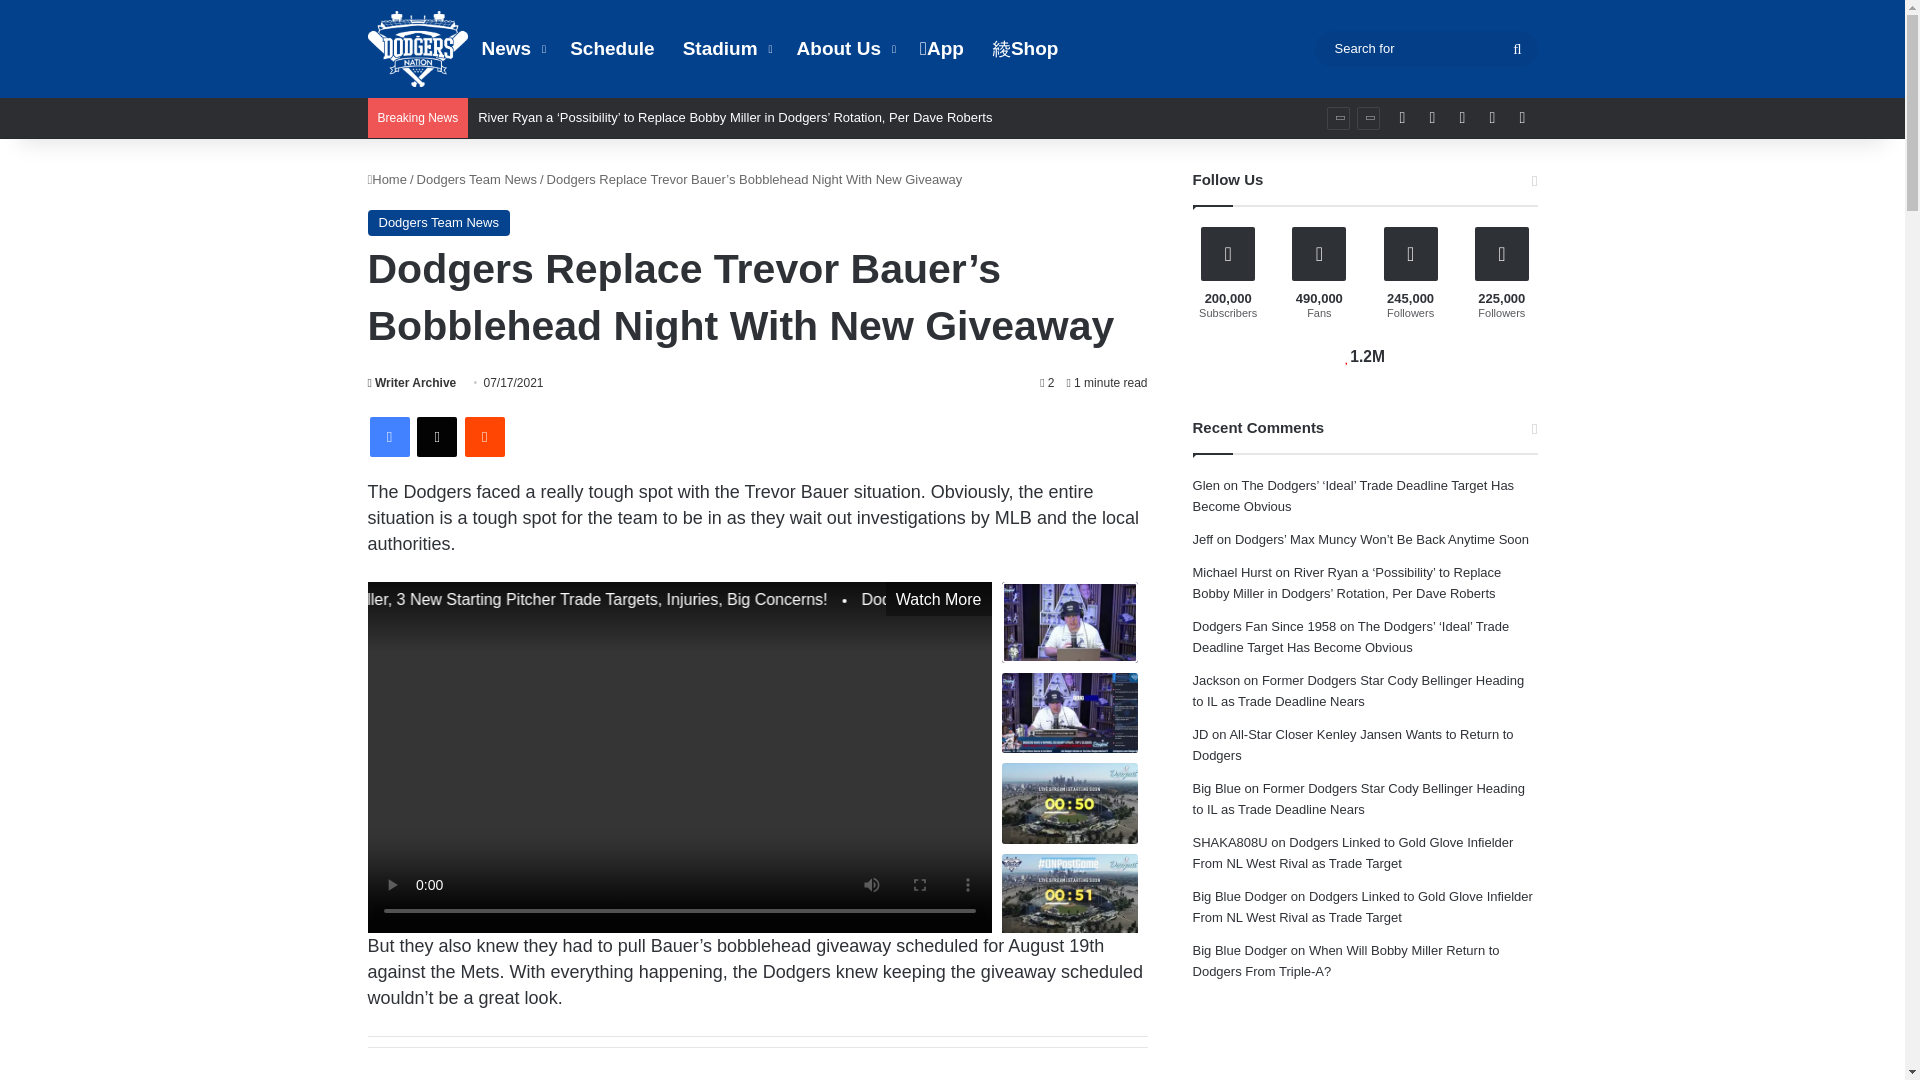 This screenshot has width=1920, height=1080. I want to click on Dodgers Nation, so click(418, 48).